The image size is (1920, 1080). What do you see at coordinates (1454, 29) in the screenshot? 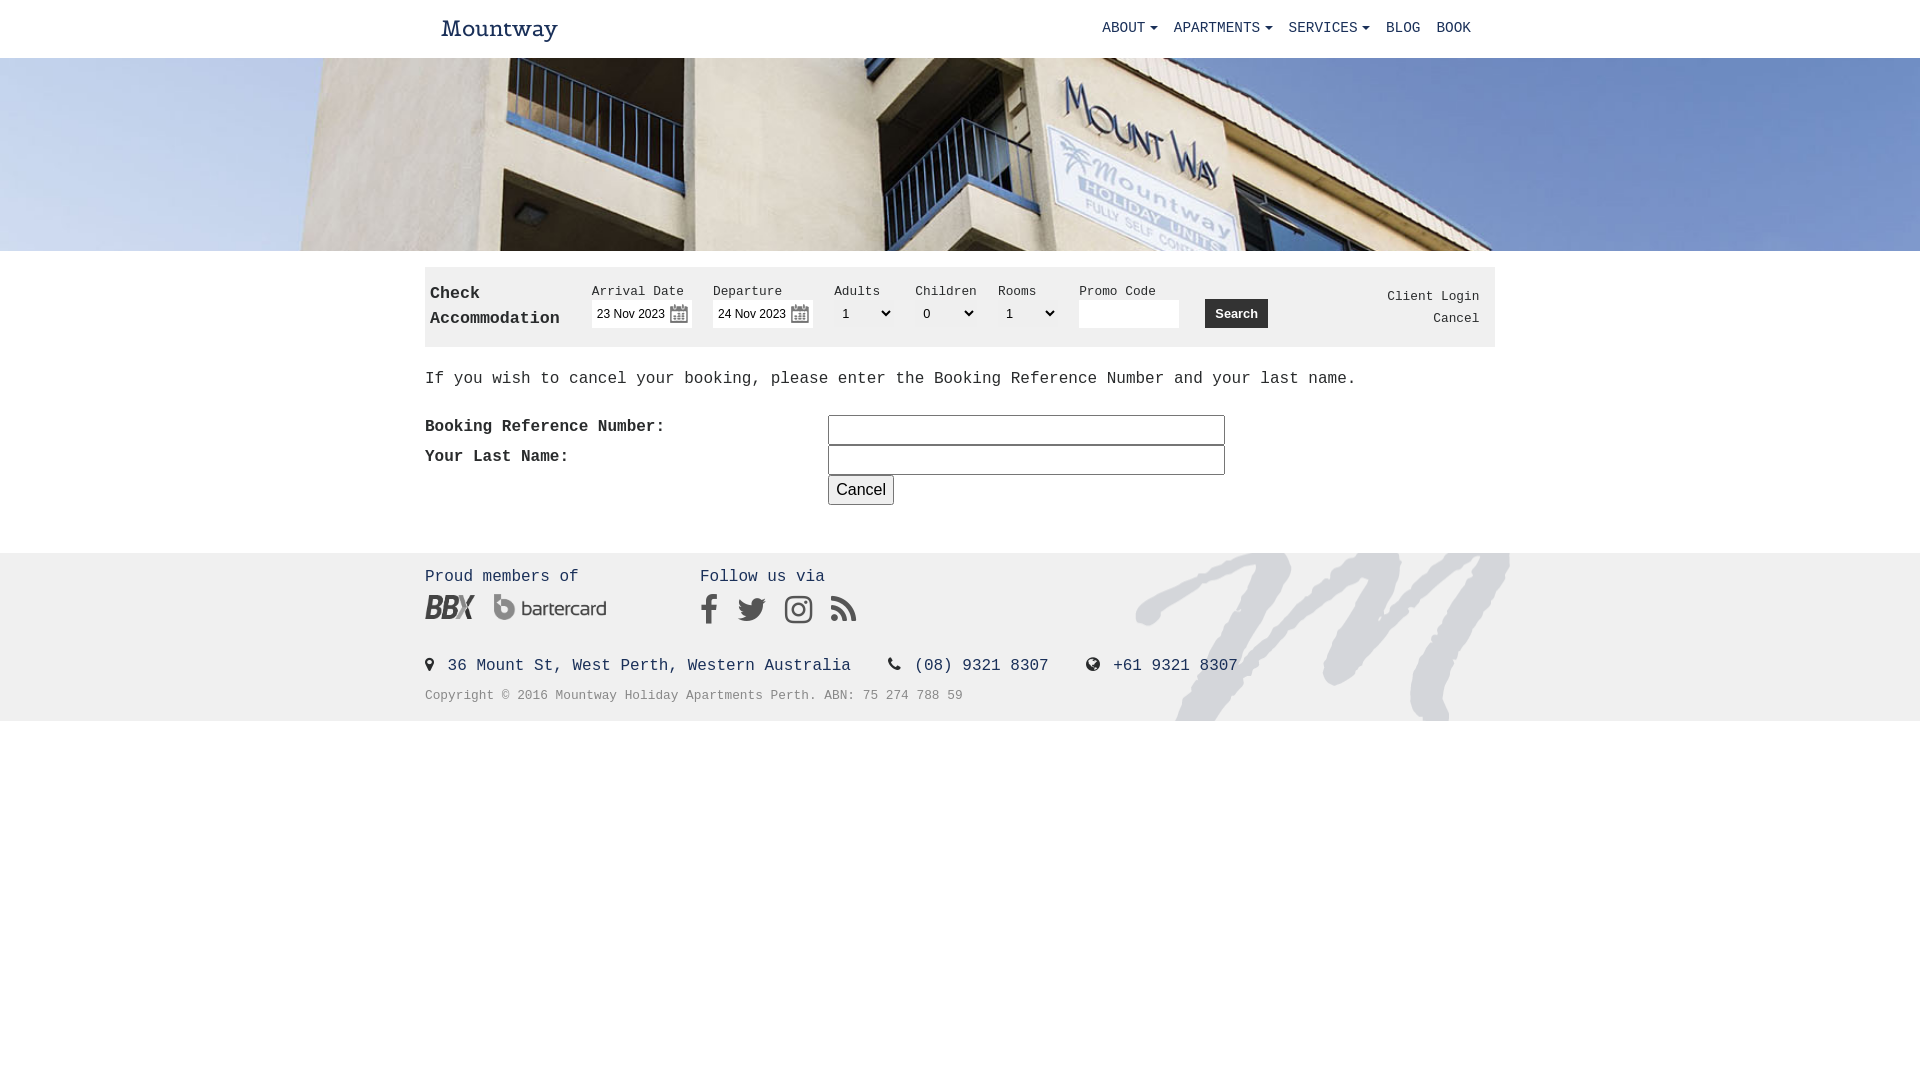
I see `BOOK` at bounding box center [1454, 29].